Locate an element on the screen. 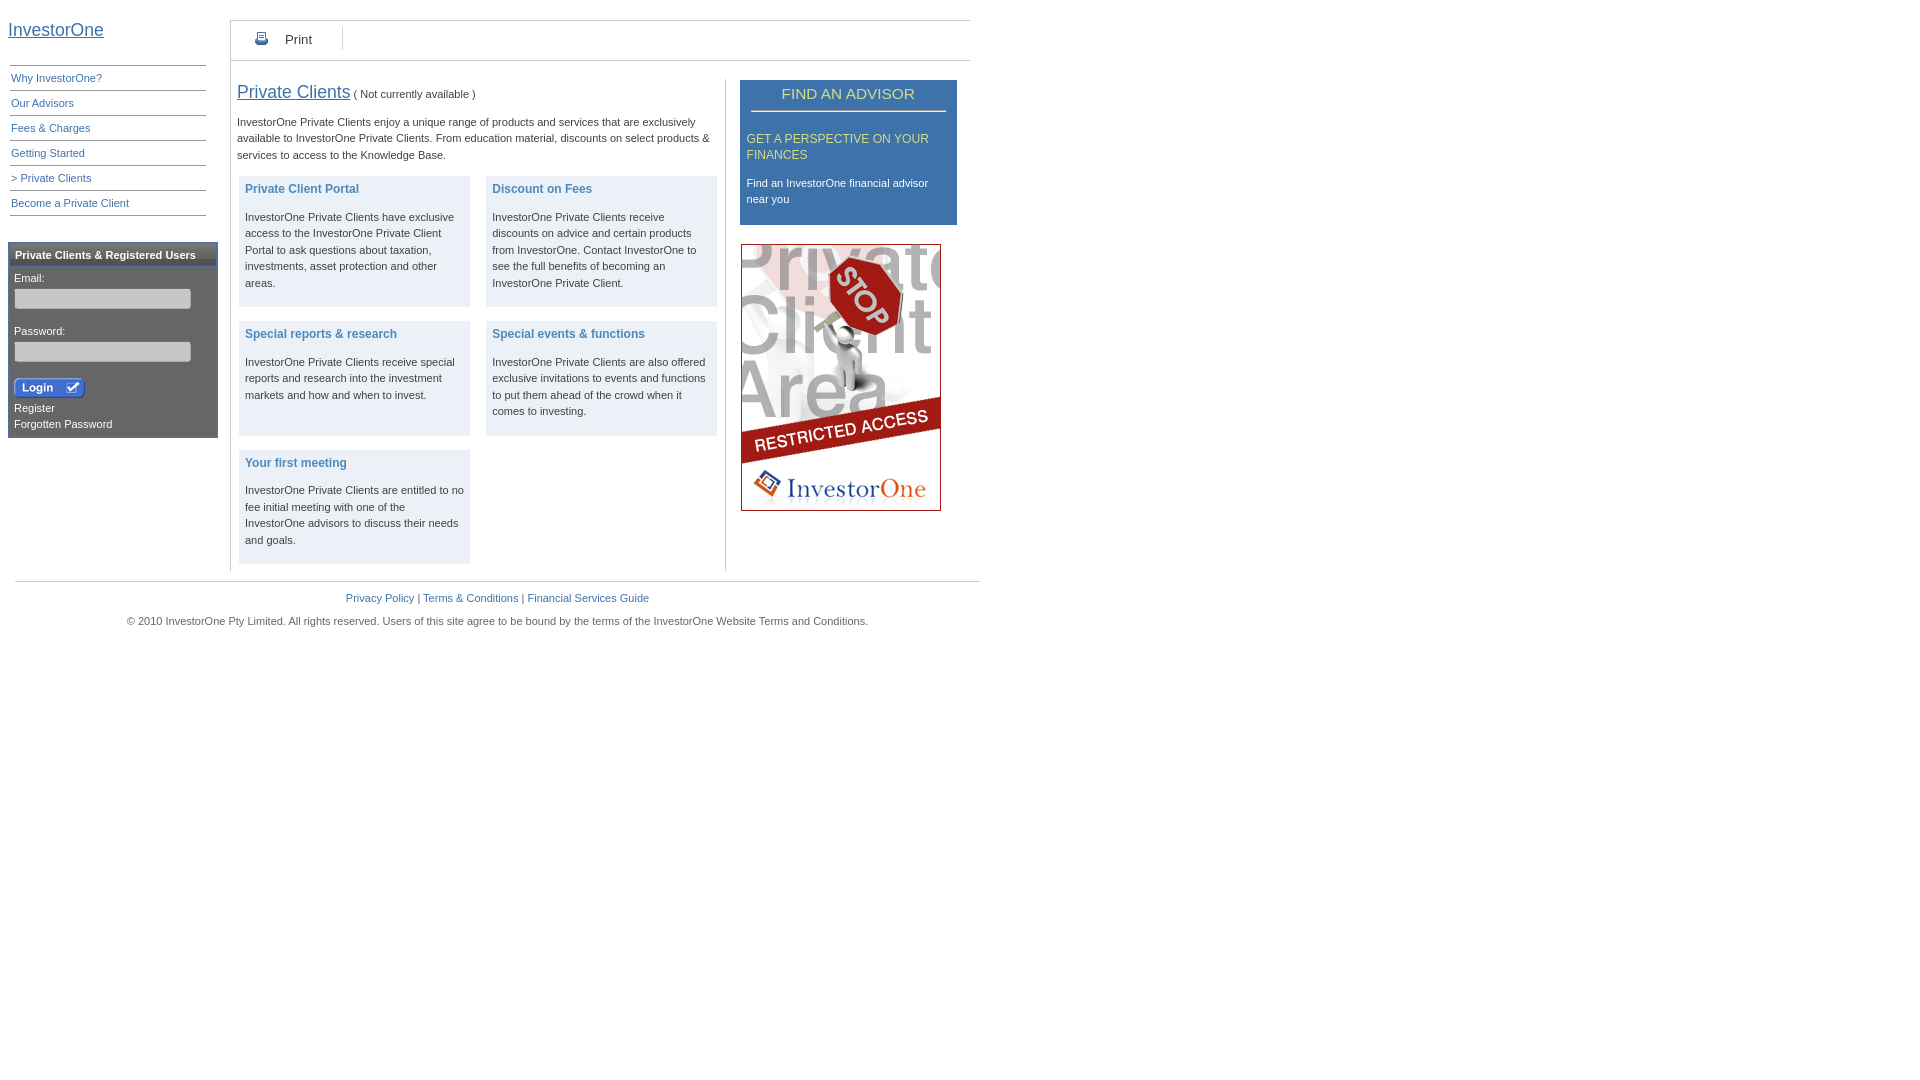 The width and height of the screenshot is (1920, 1080). Financial Services Guide is located at coordinates (587, 597).